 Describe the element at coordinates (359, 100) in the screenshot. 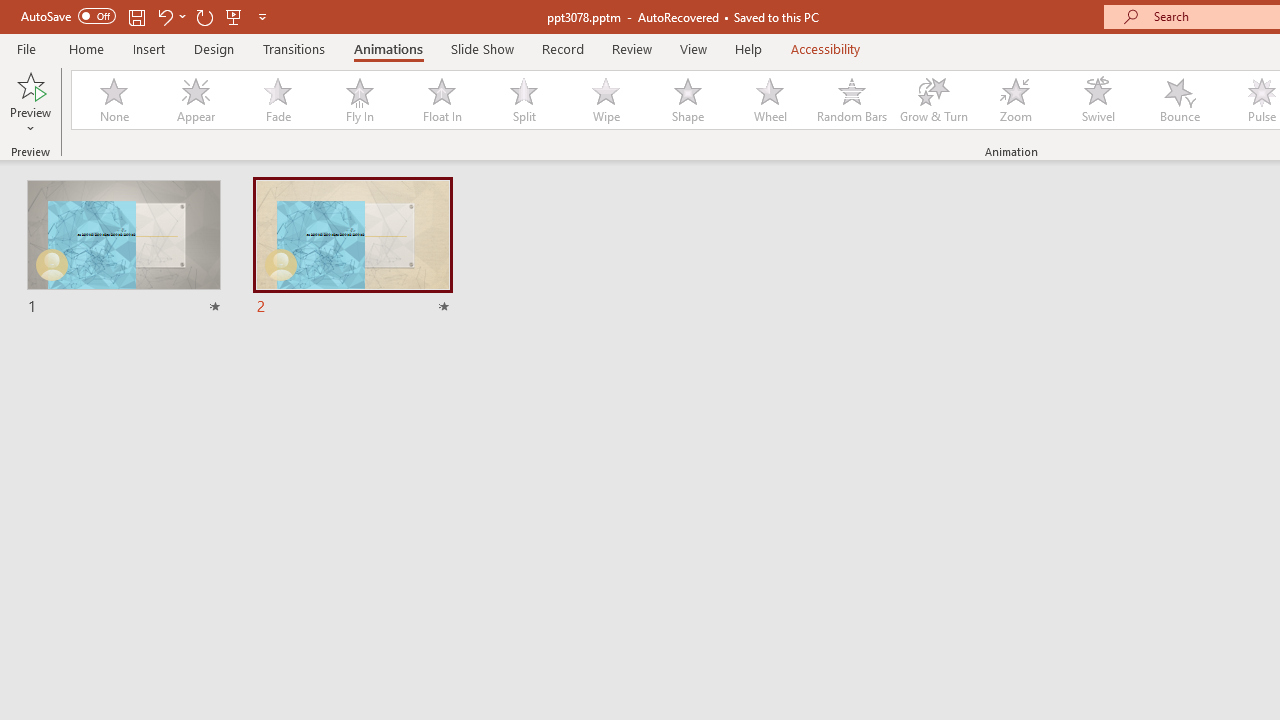

I see `Fly In` at that location.